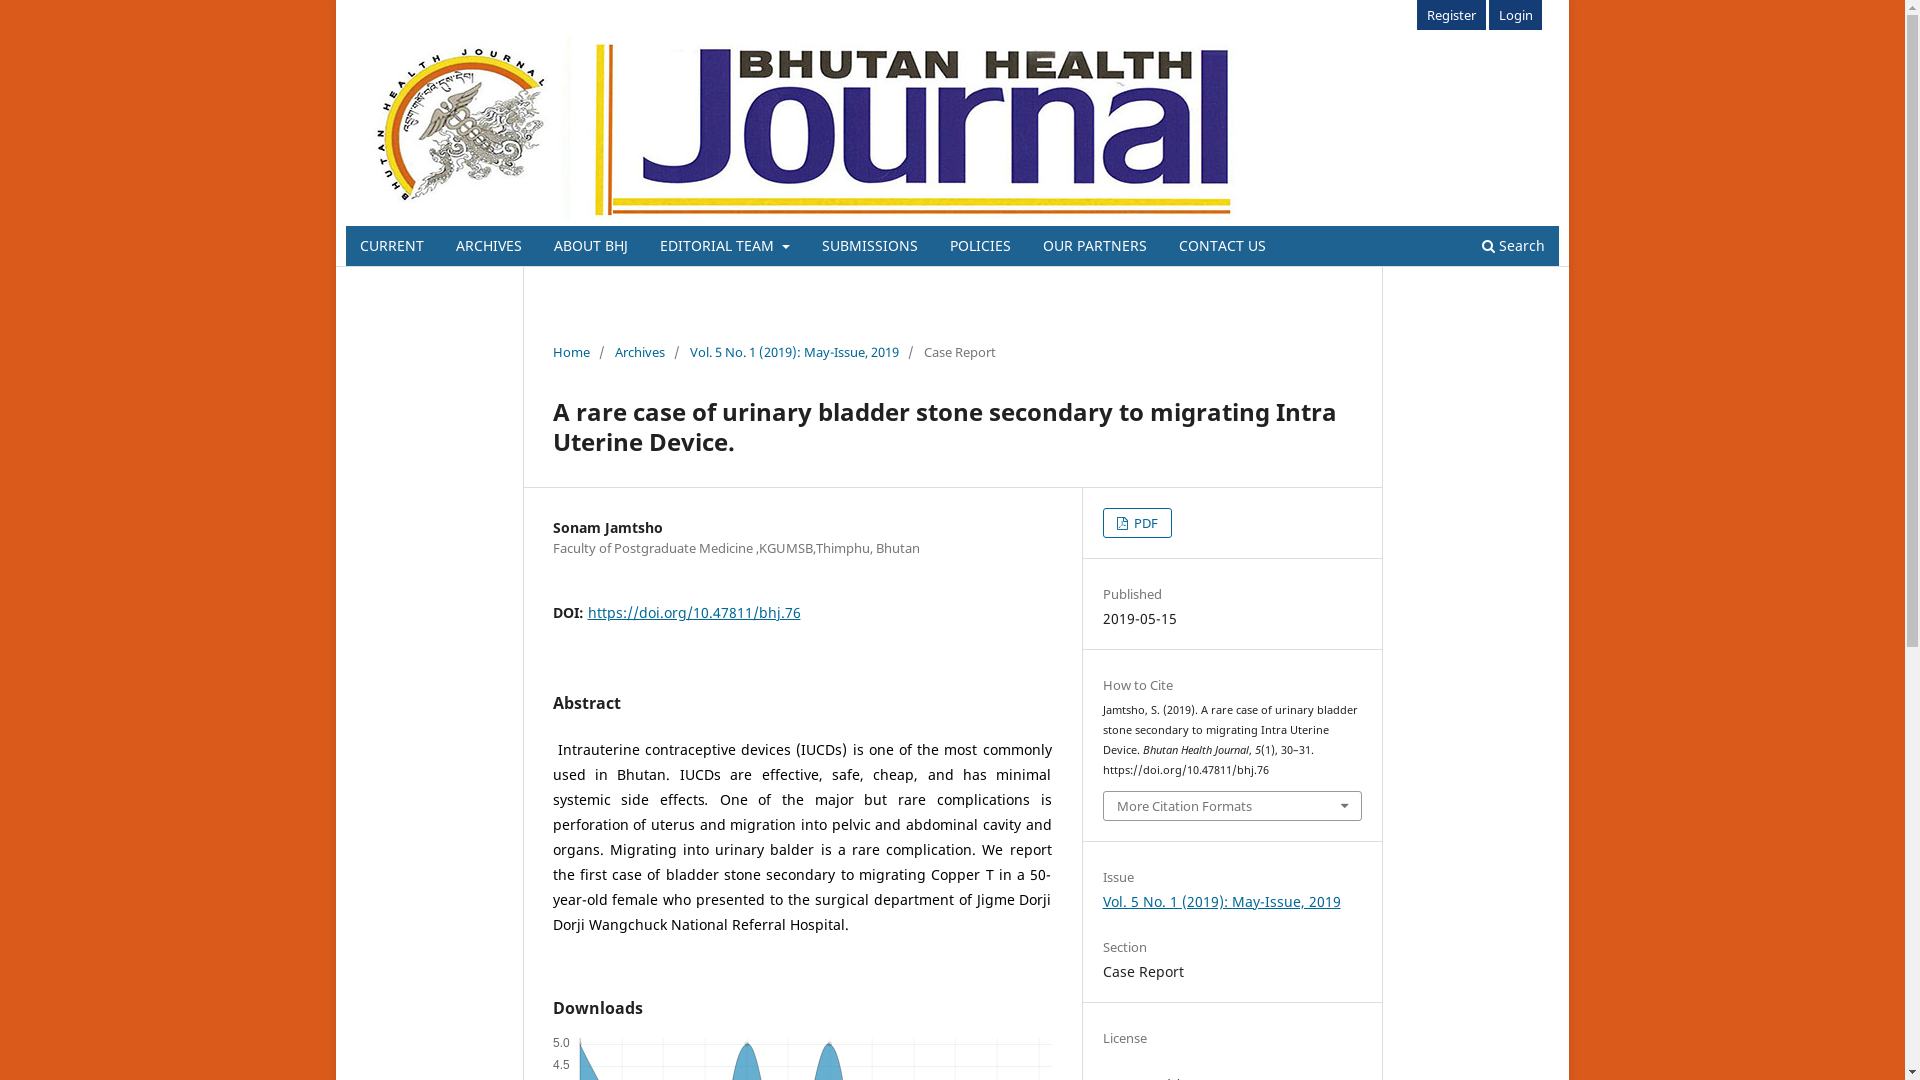  I want to click on OUR PARTNERS, so click(1095, 248).